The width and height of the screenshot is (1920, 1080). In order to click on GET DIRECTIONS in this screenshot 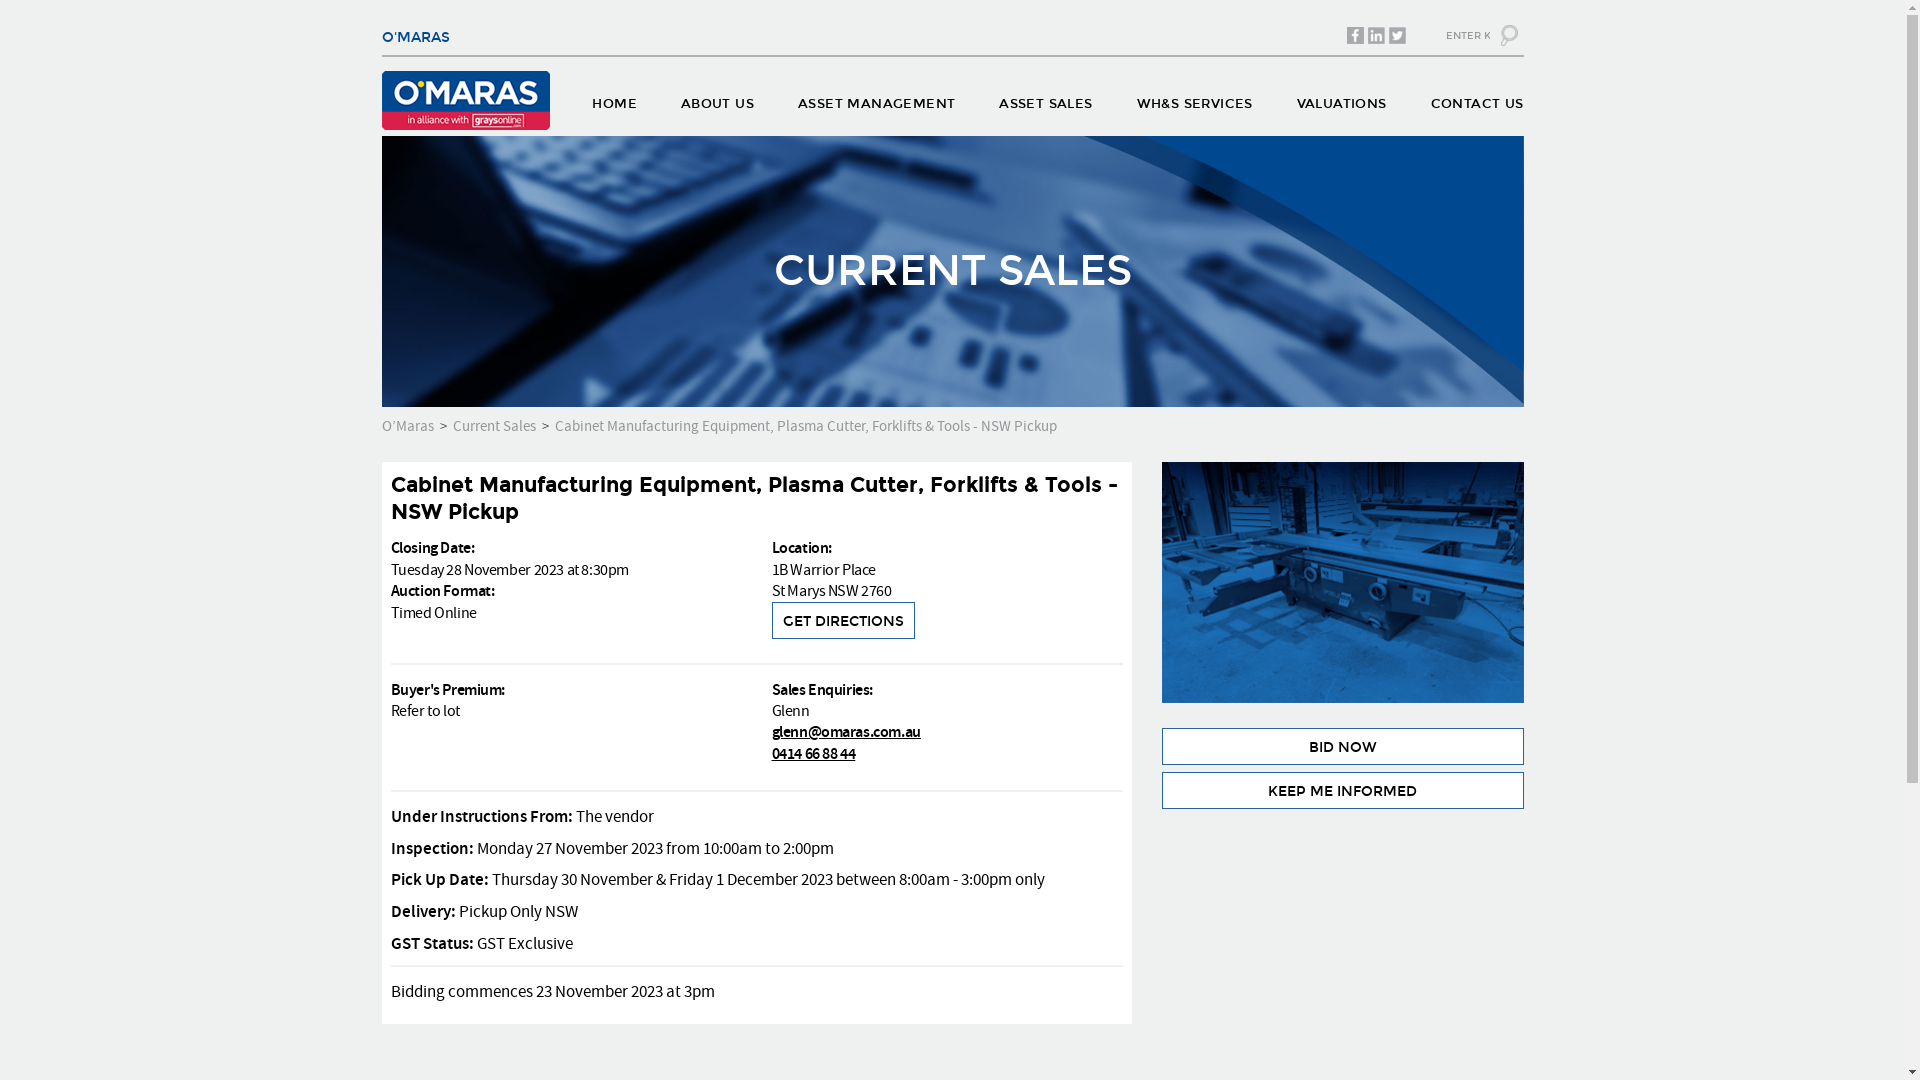, I will do `click(844, 620)`.